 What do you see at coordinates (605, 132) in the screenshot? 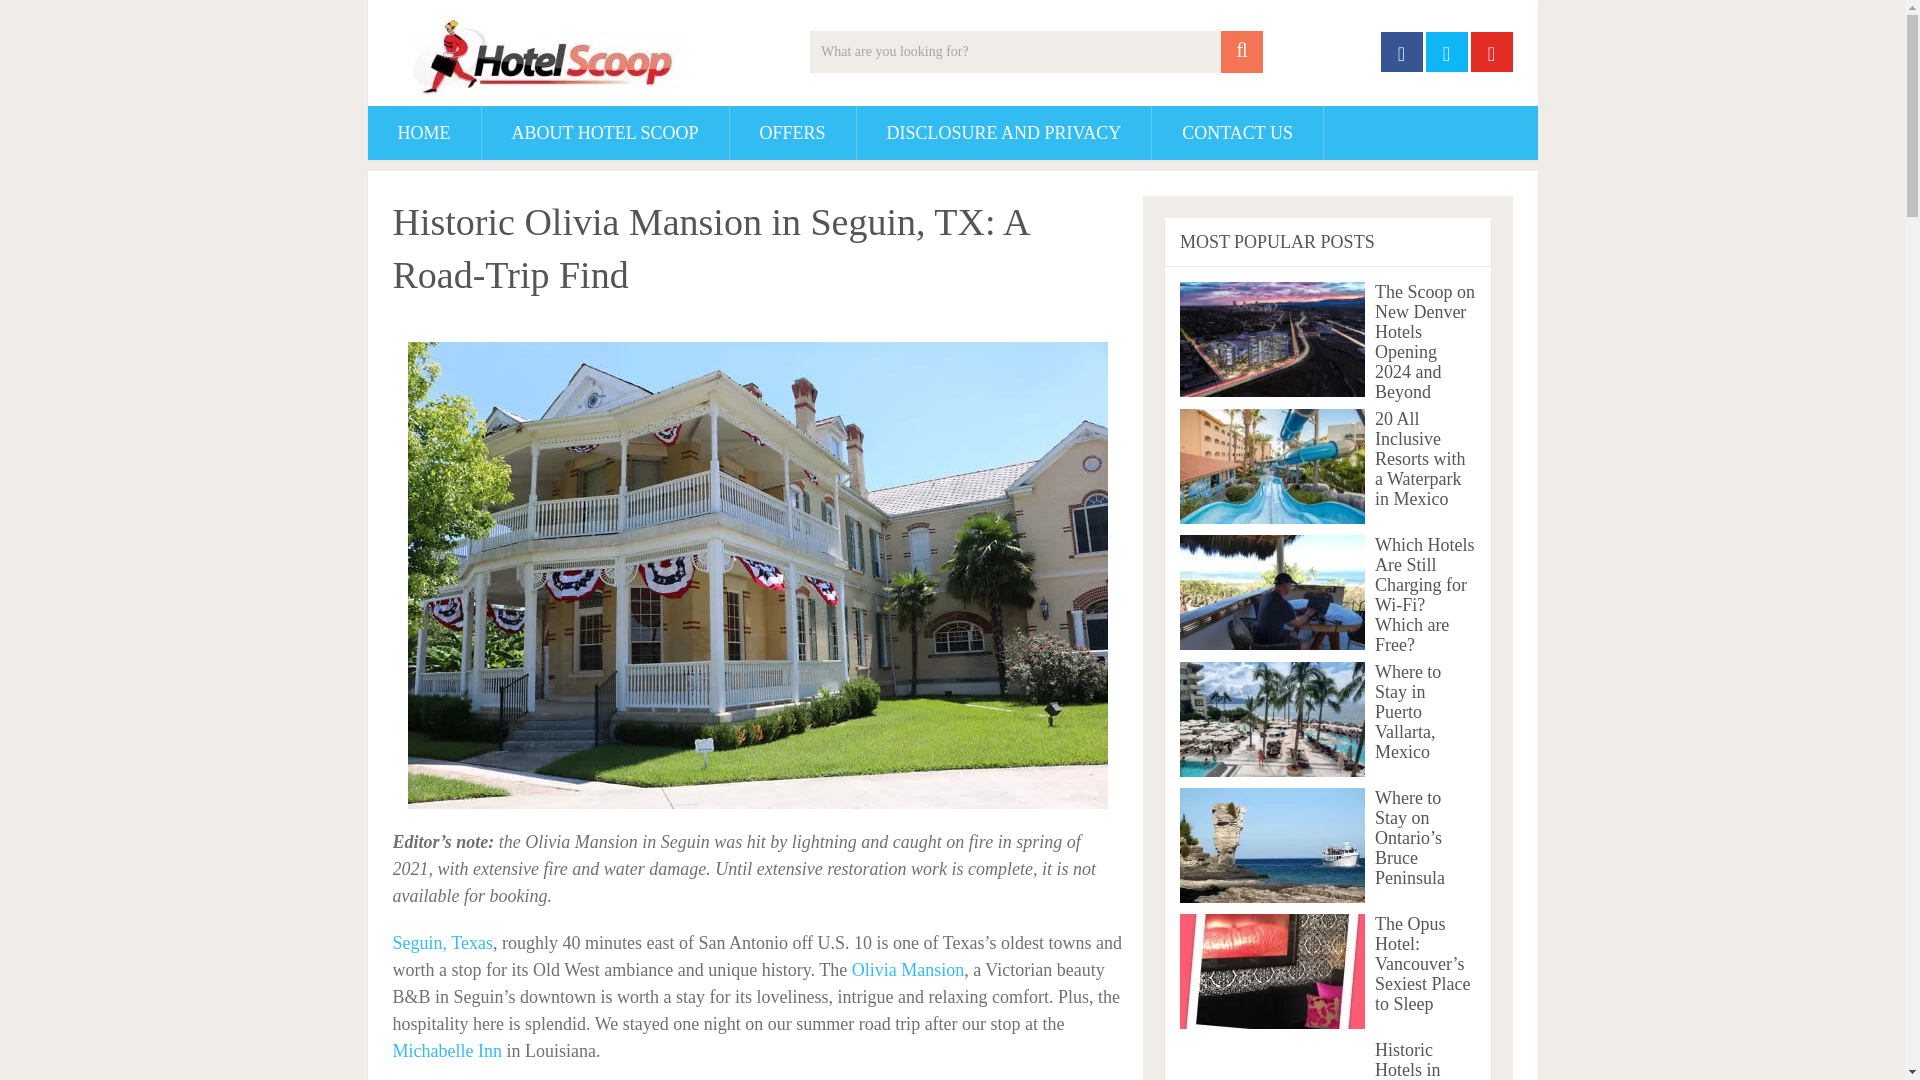
I see `ABOUT HOTEL SCOOP` at bounding box center [605, 132].